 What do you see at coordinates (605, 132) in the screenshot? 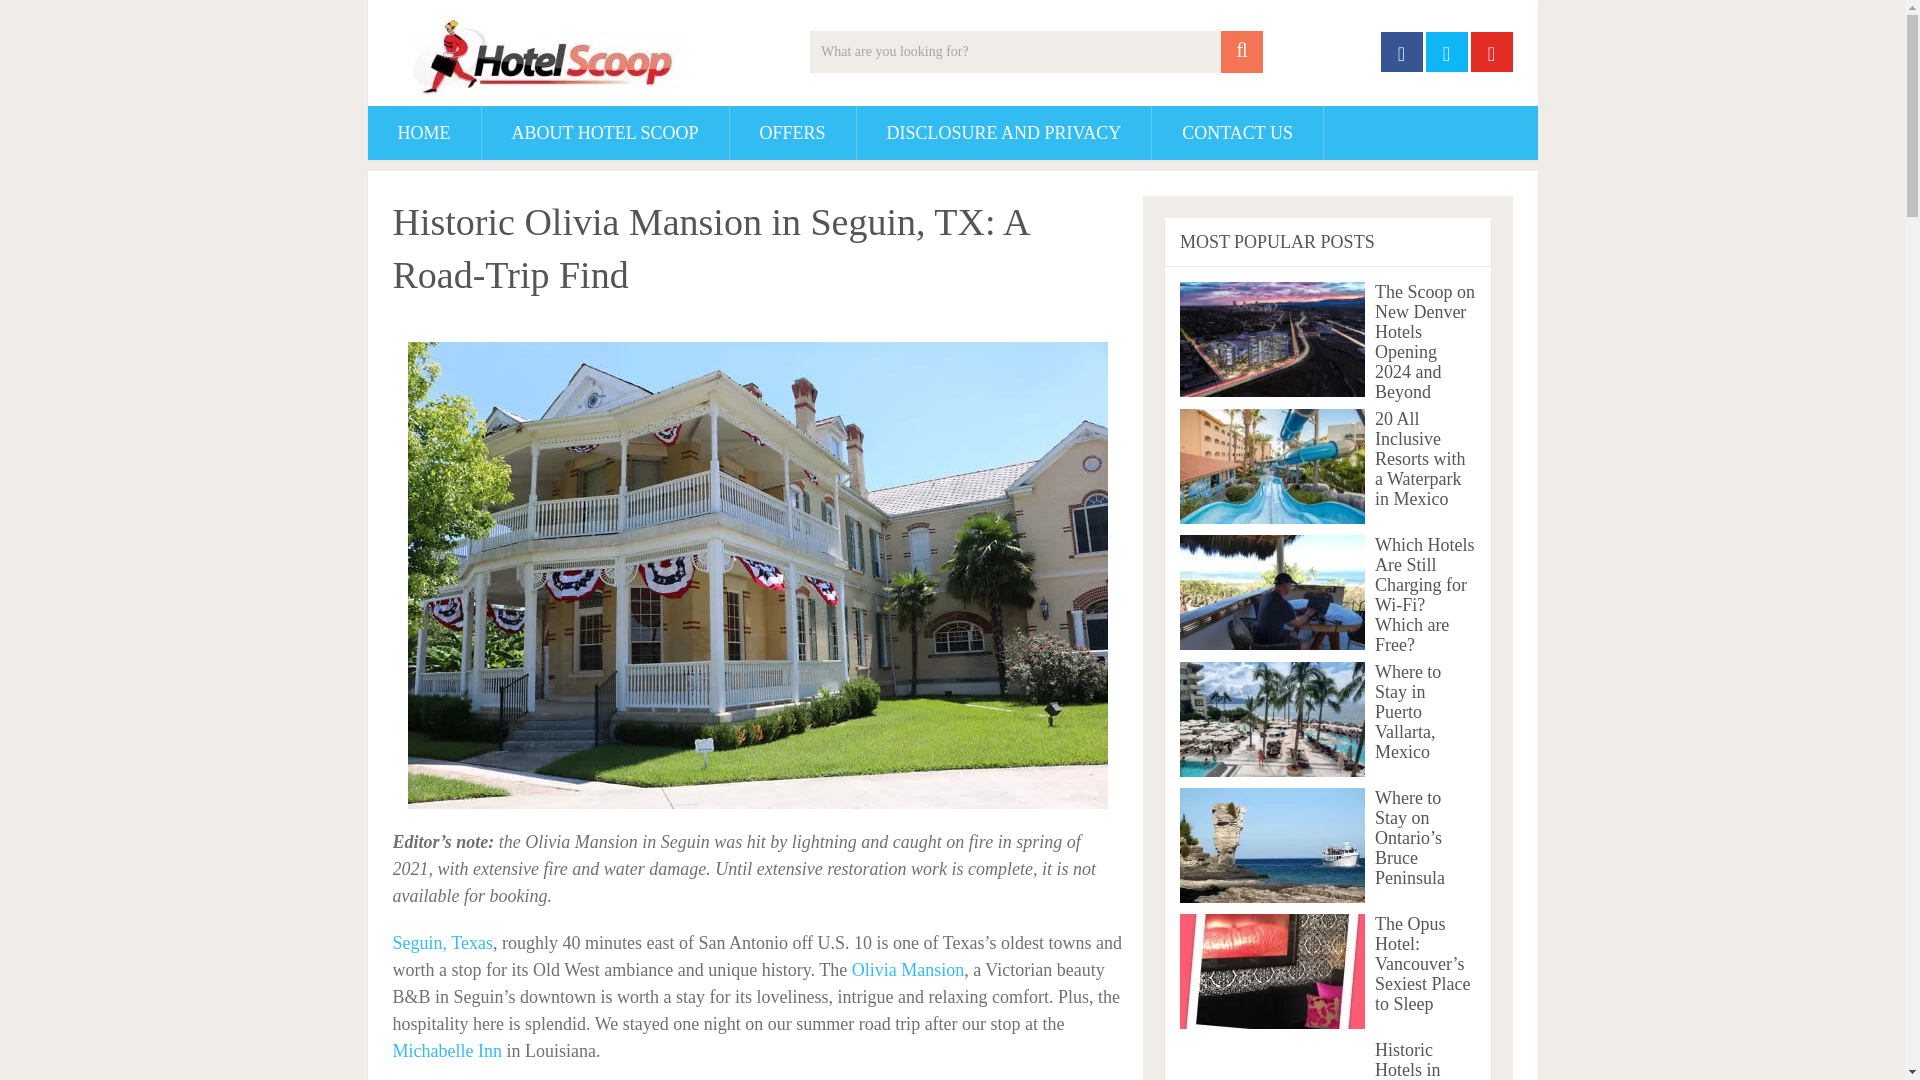
I see `ABOUT HOTEL SCOOP` at bounding box center [605, 132].